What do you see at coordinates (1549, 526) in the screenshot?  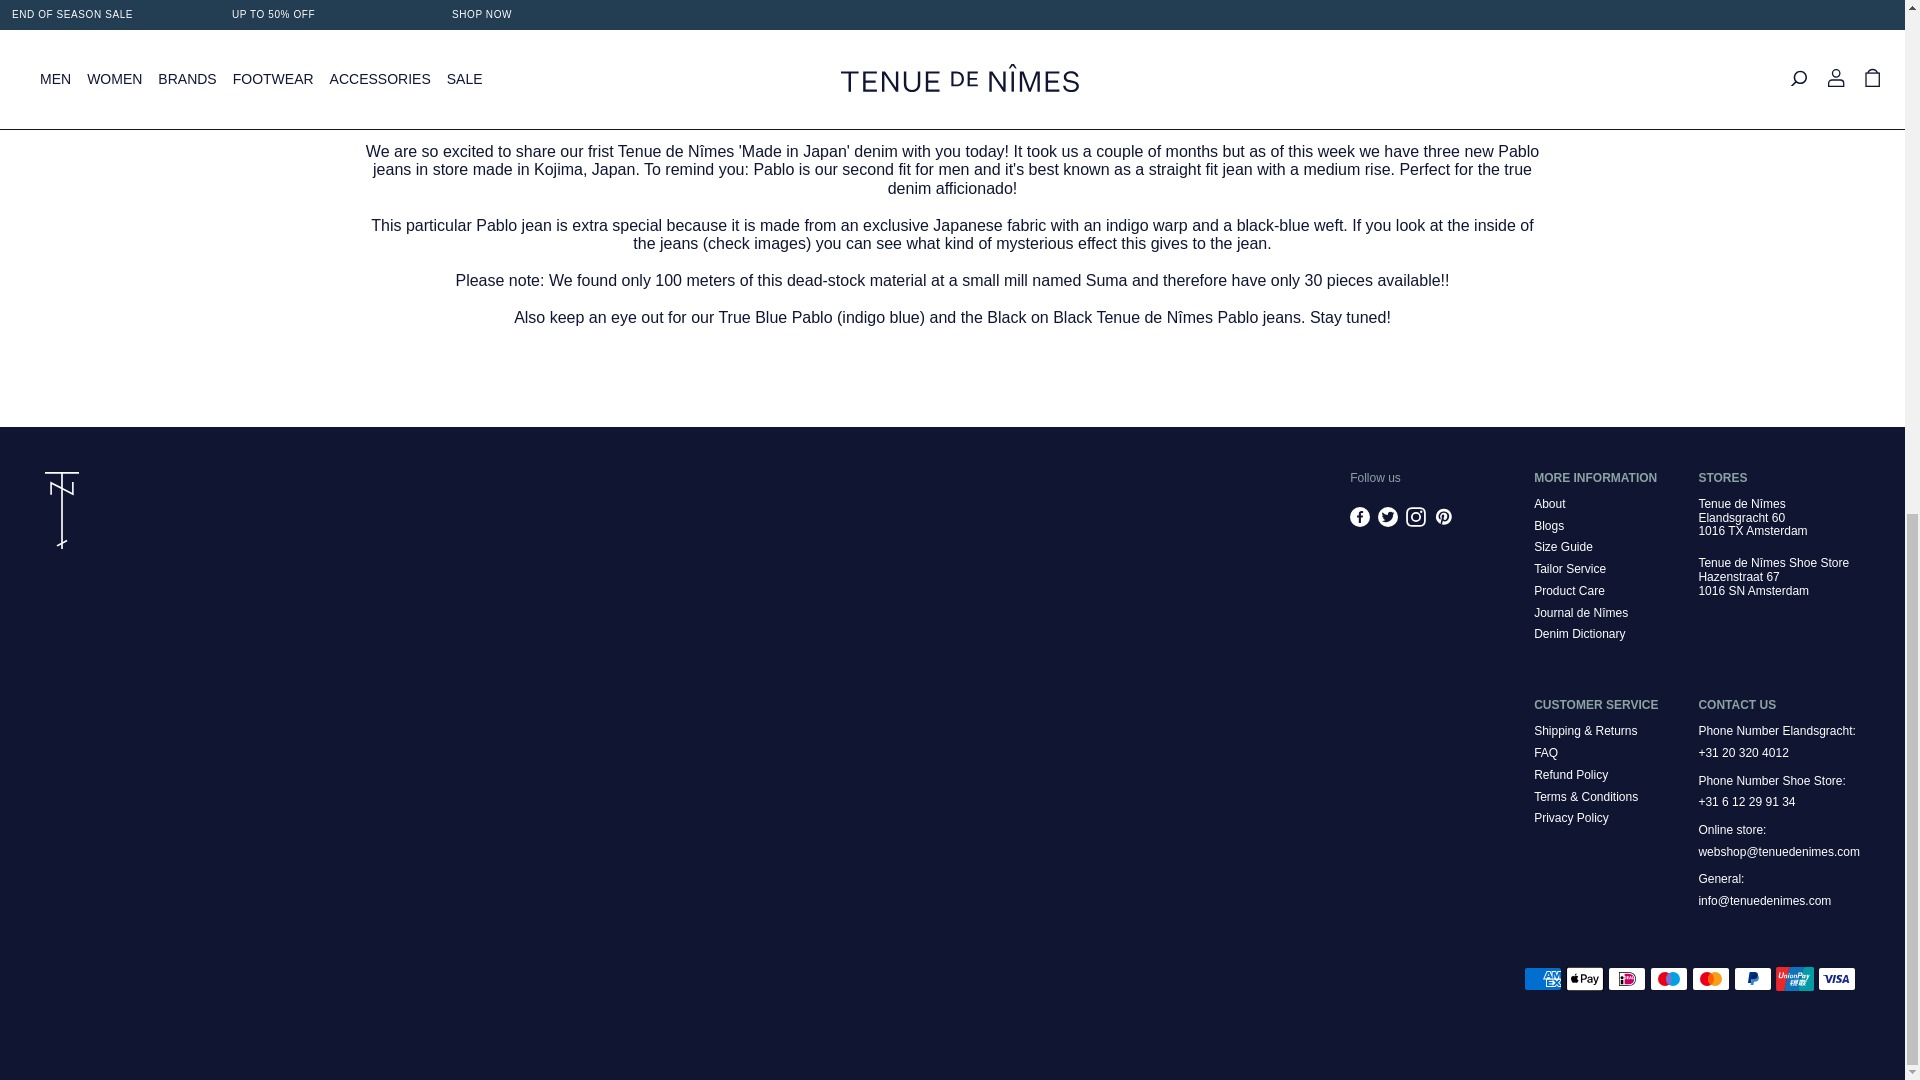 I see `Blogs` at bounding box center [1549, 526].